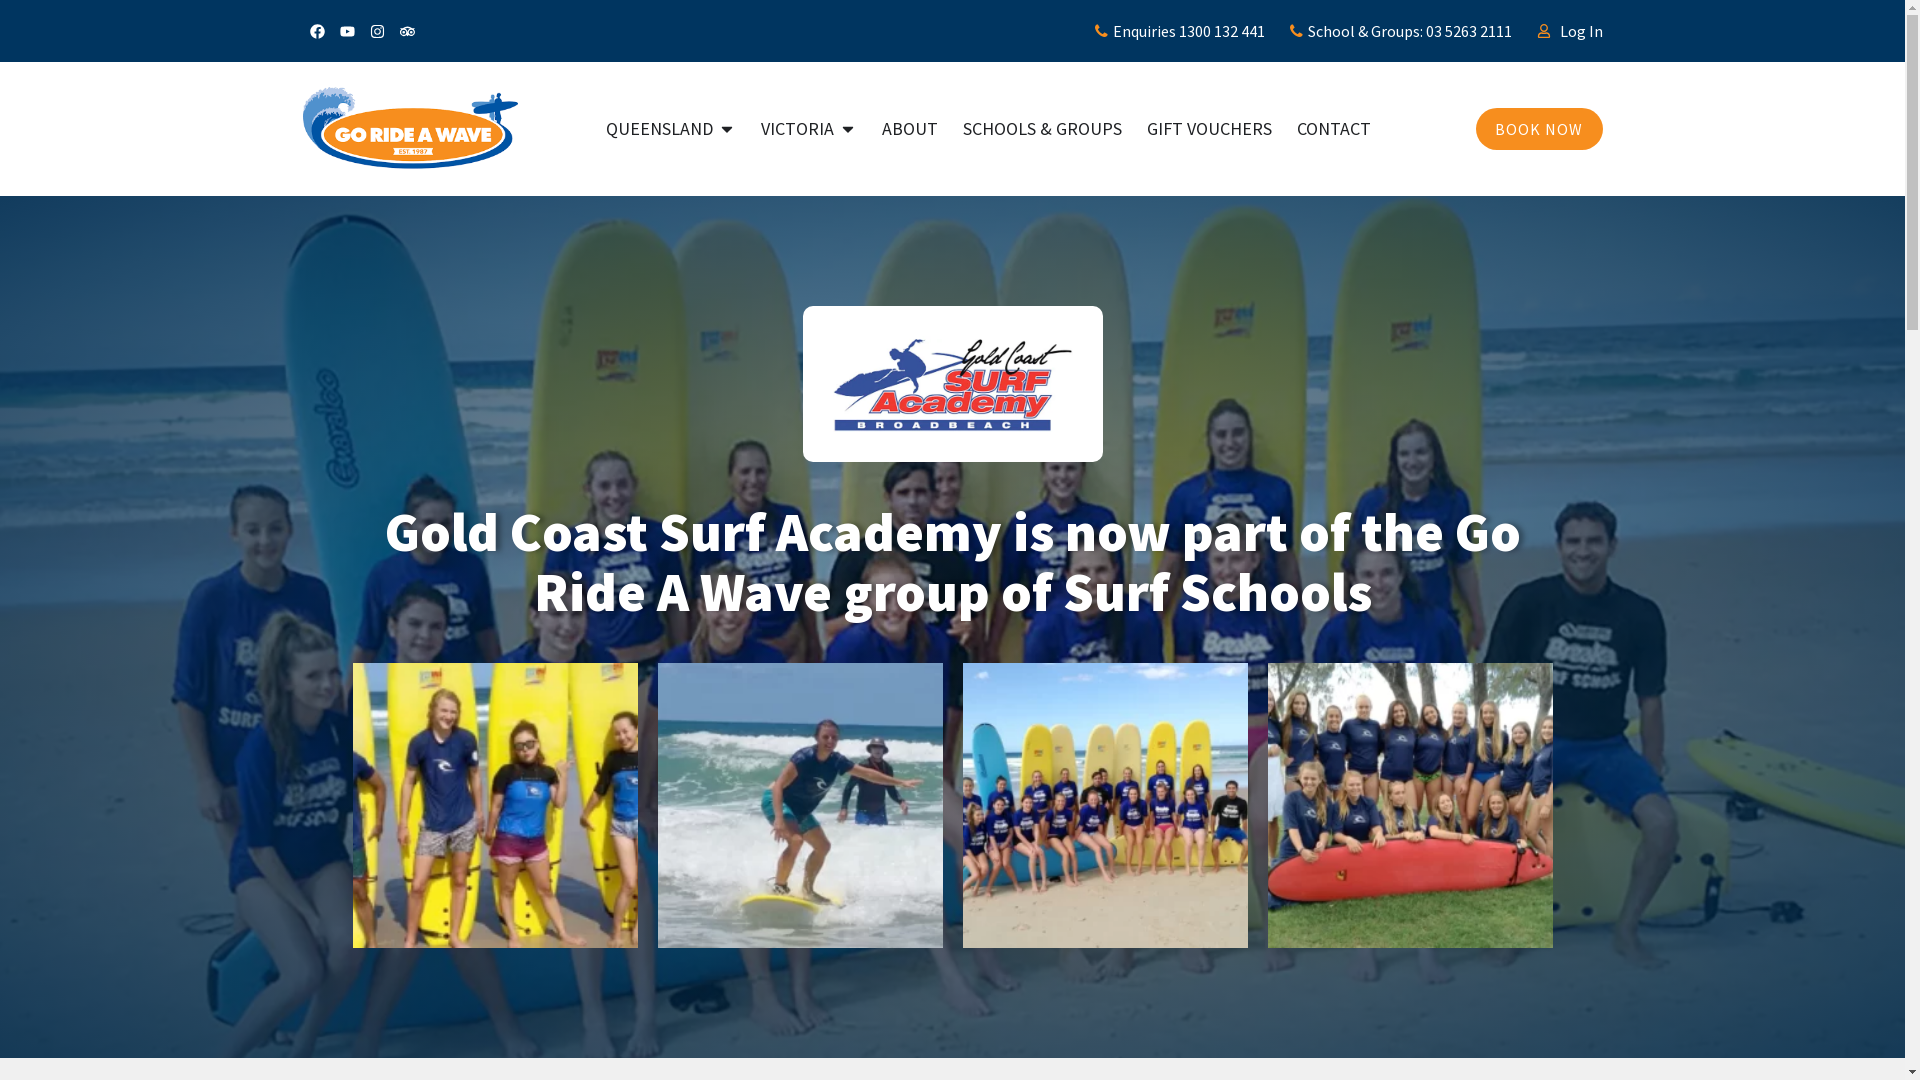  What do you see at coordinates (910, 130) in the screenshot?
I see `ABOUT` at bounding box center [910, 130].